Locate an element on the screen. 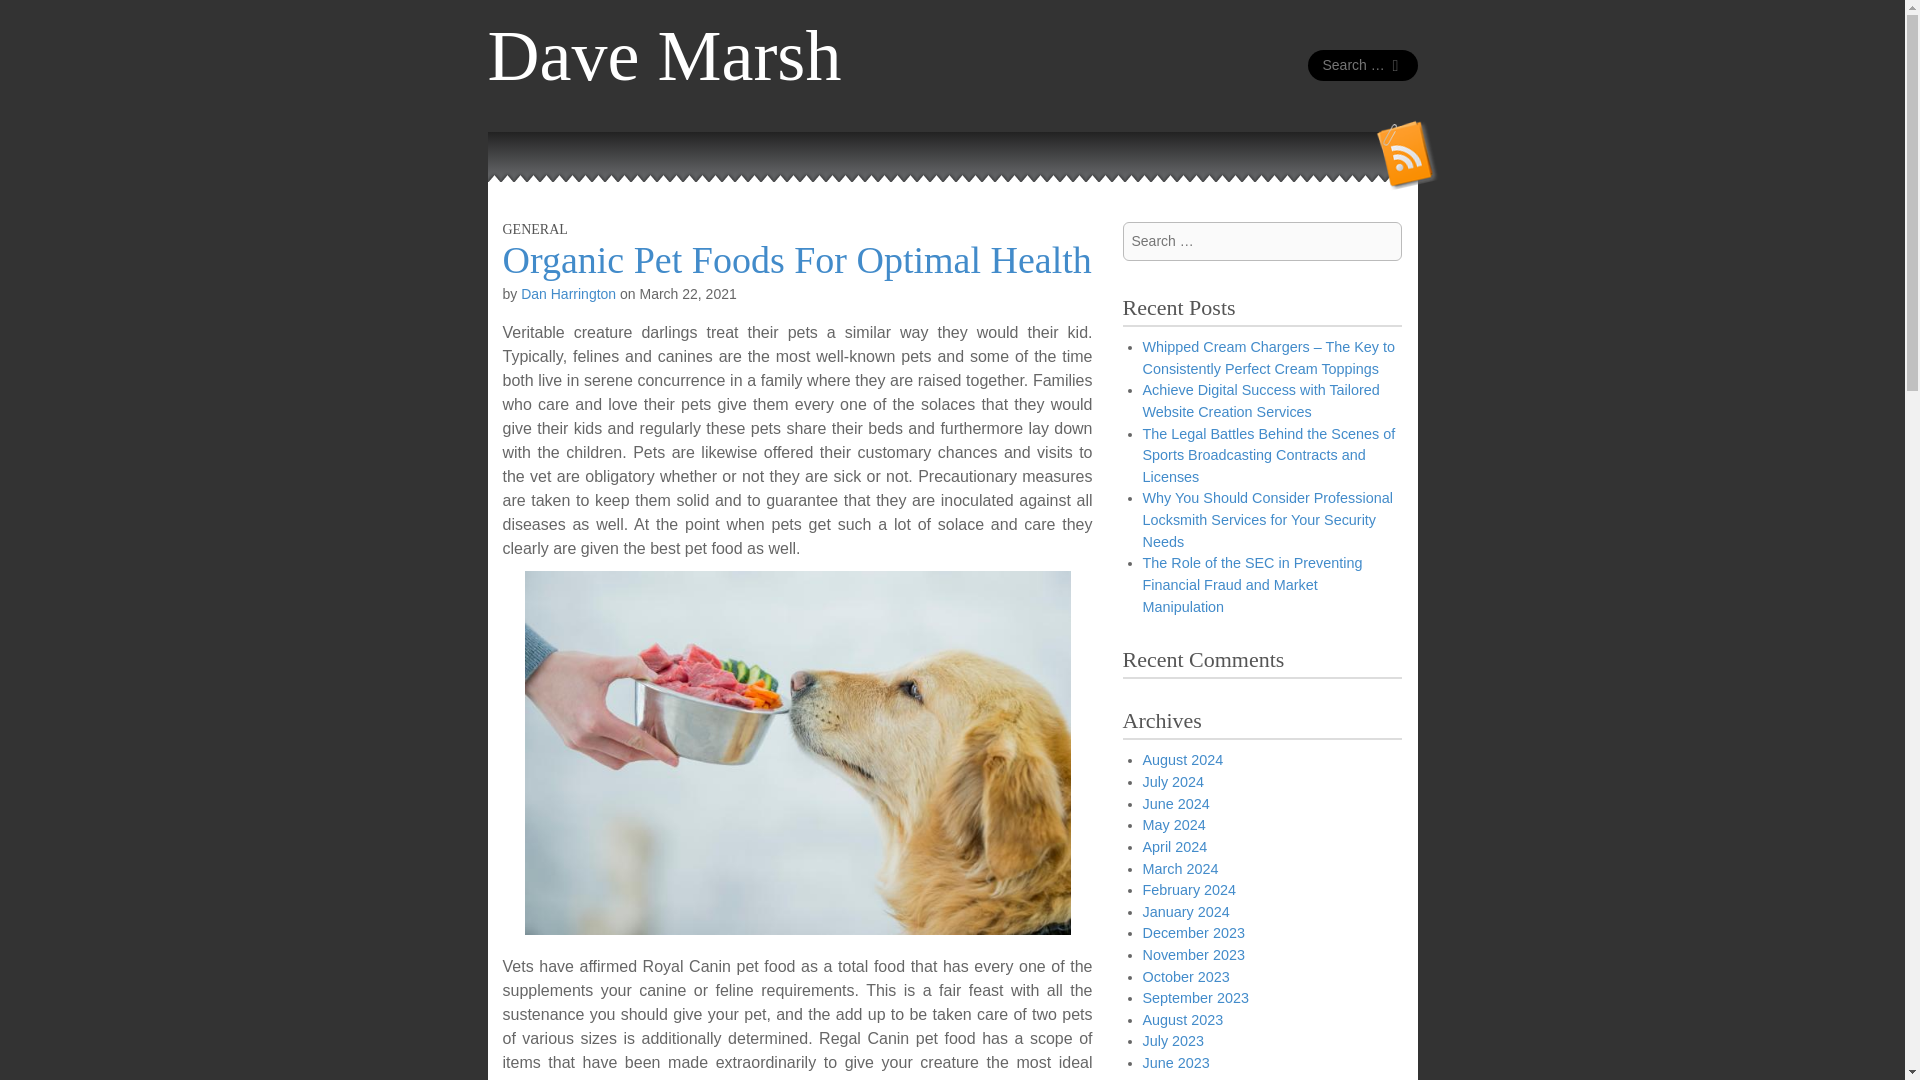 This screenshot has height=1080, width=1920. March 2024 is located at coordinates (1180, 868).